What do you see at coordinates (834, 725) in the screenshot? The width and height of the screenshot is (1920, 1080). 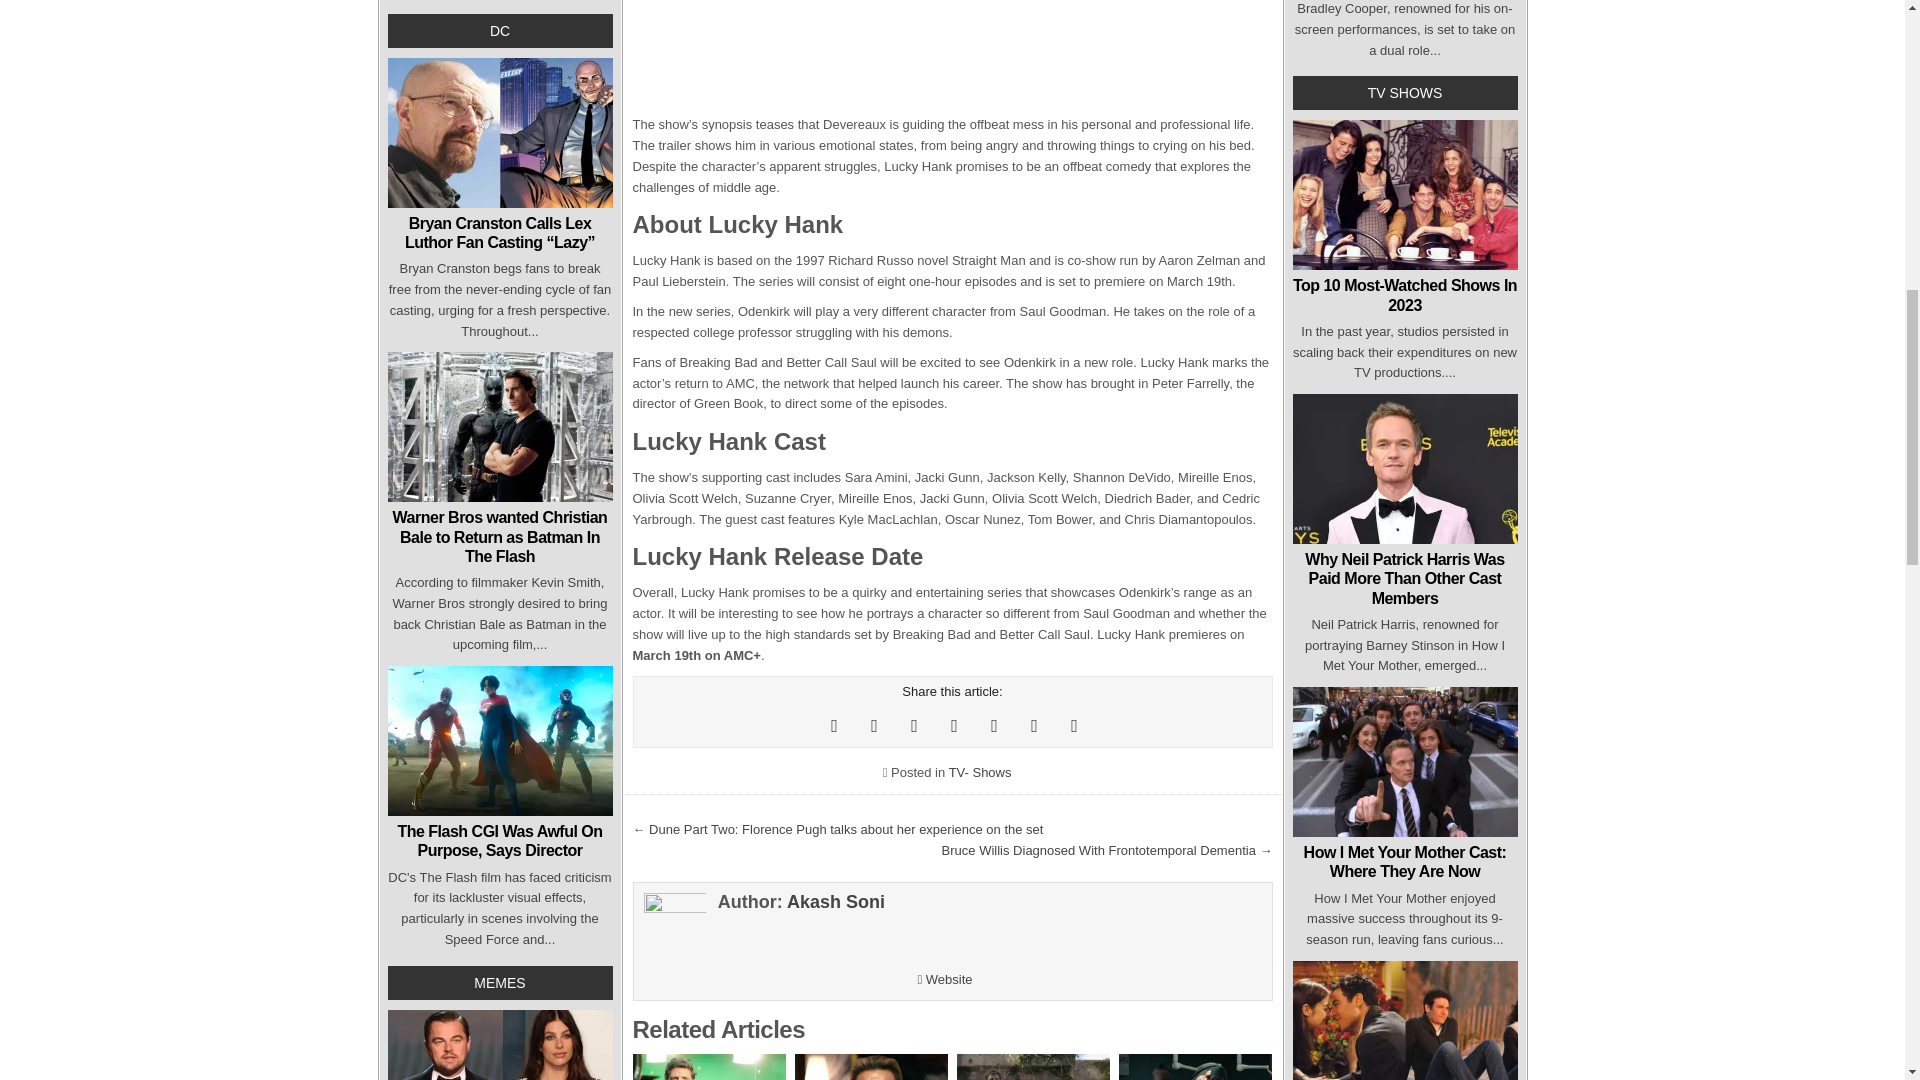 I see `Tweet This!` at bounding box center [834, 725].